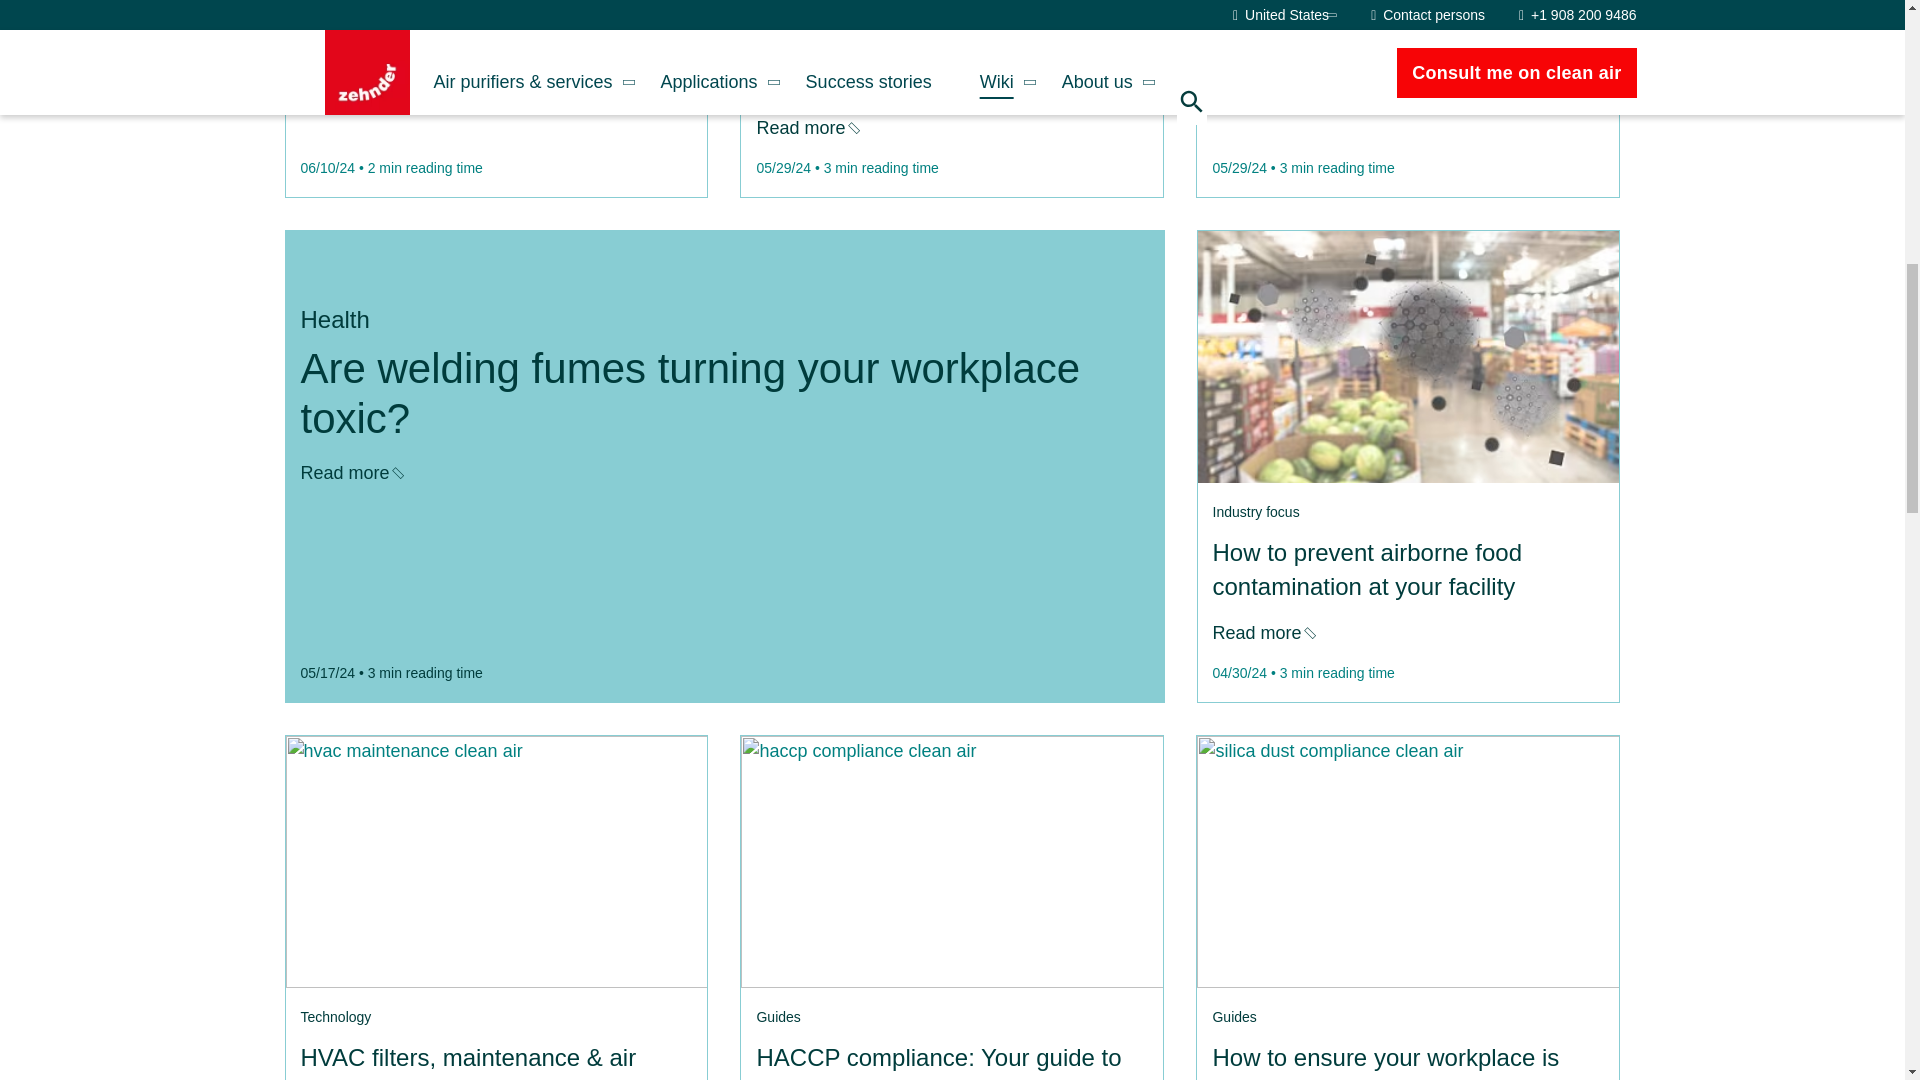 This screenshot has height=1080, width=1920. I want to click on Are welding fumes turning your workplace toxic? , so click(350, 472).